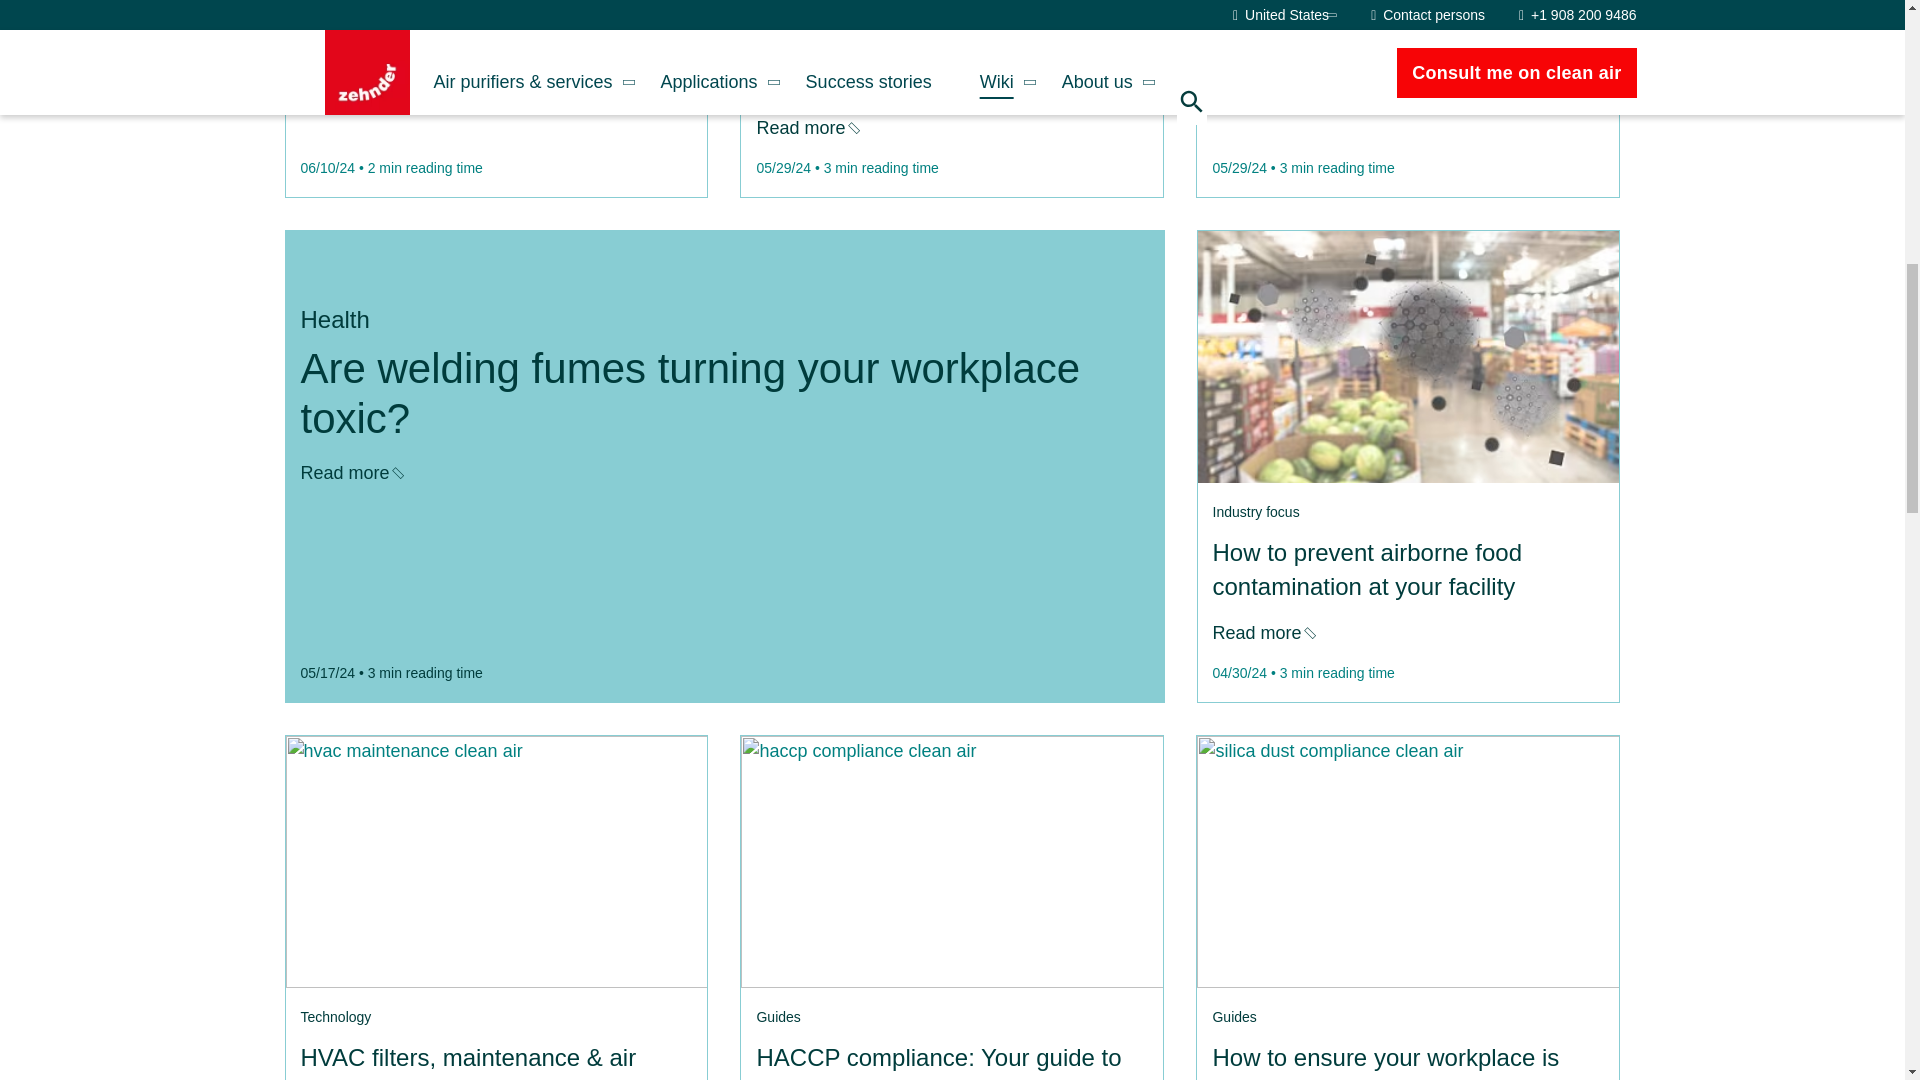 This screenshot has height=1080, width=1920. I want to click on Are welding fumes turning your workplace toxic? , so click(350, 472).